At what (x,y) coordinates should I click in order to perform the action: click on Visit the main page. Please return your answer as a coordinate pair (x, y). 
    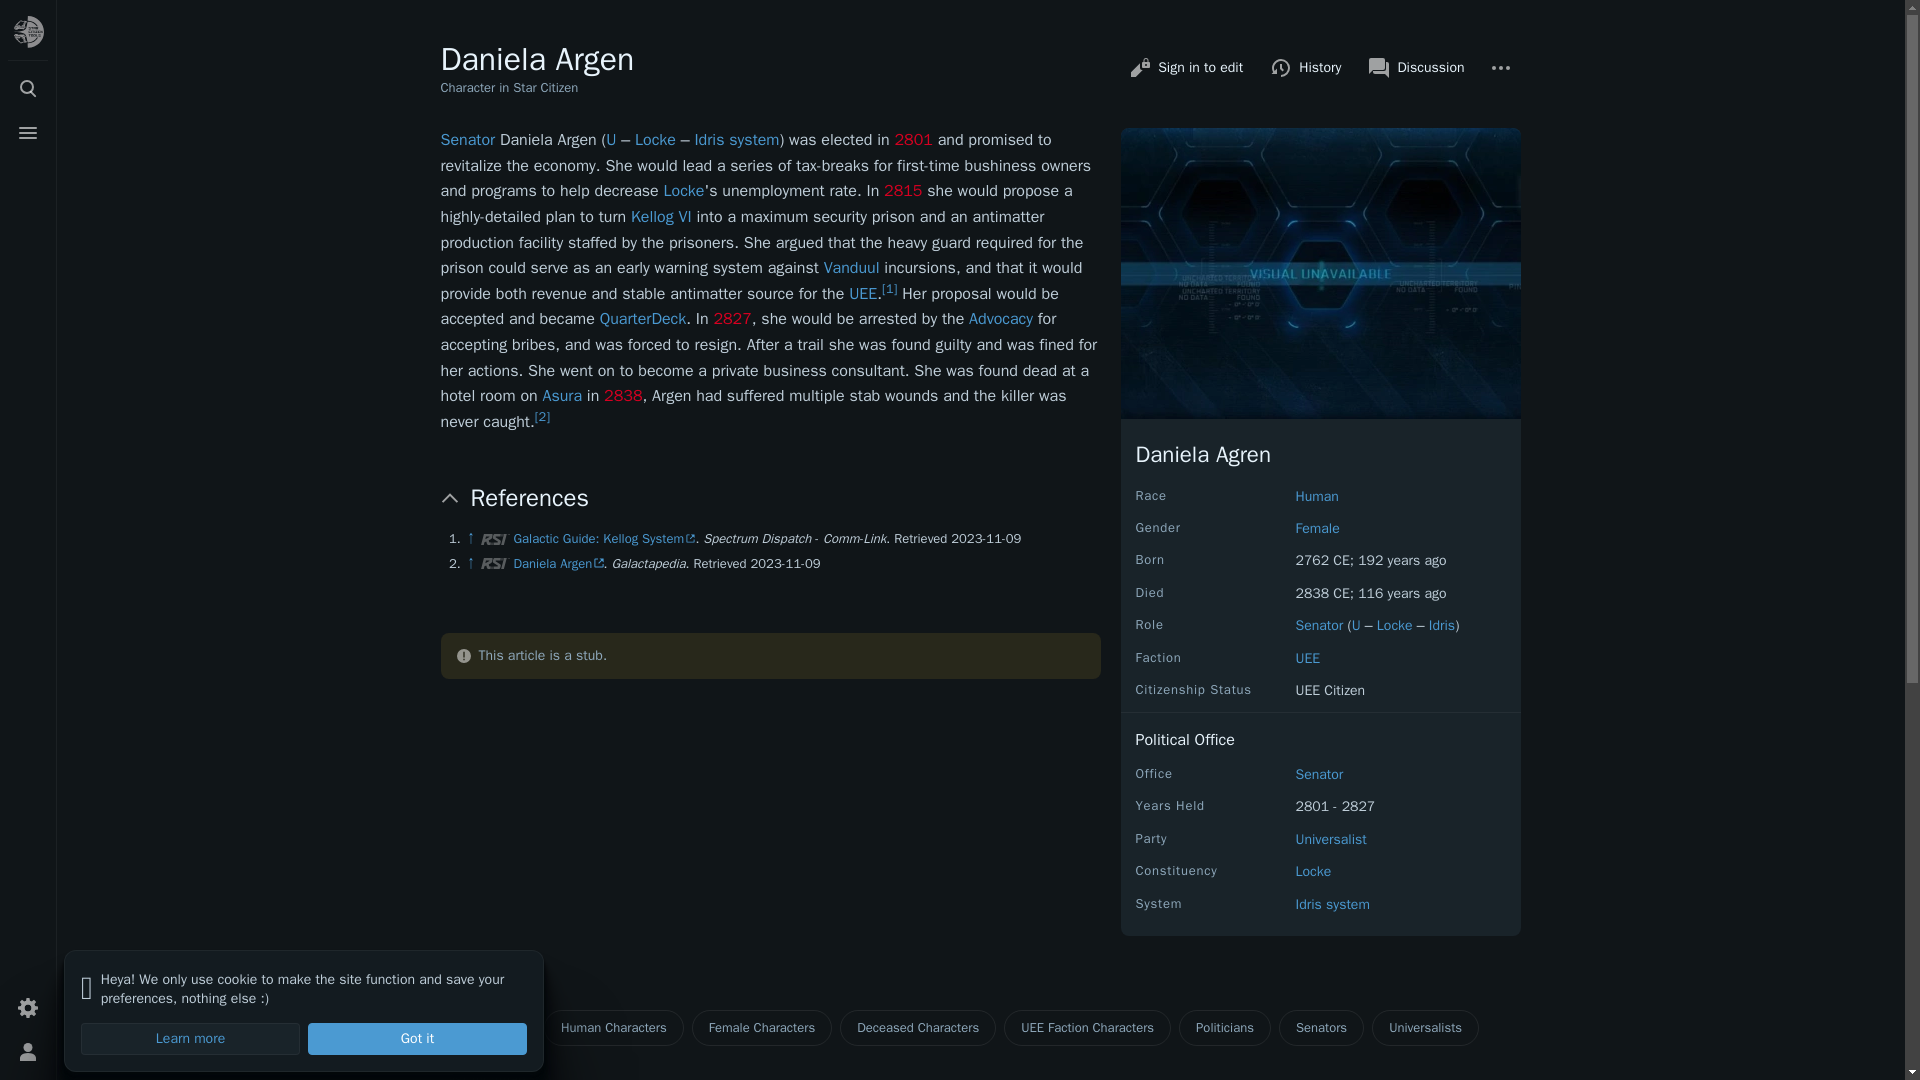
    Looking at the image, I should click on (28, 31).